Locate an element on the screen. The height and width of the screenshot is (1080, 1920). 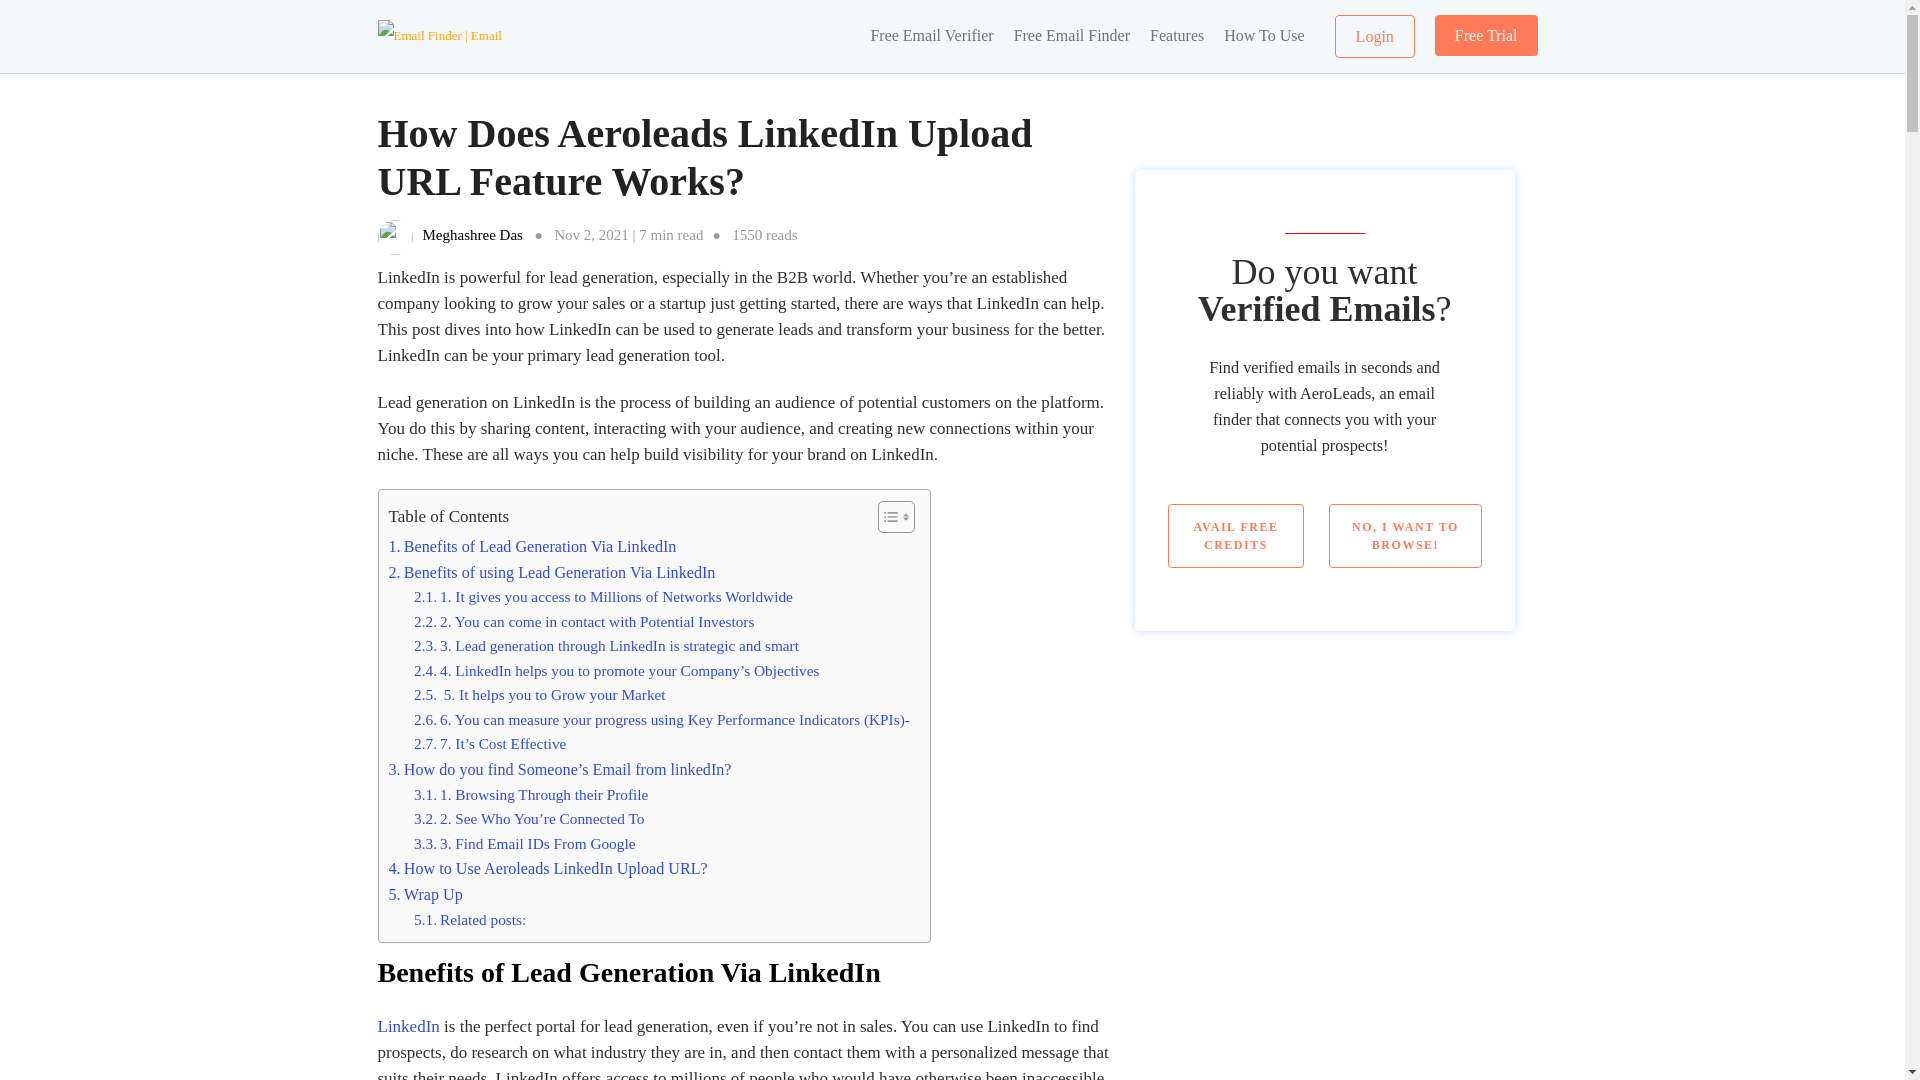
Features is located at coordinates (1176, 36).